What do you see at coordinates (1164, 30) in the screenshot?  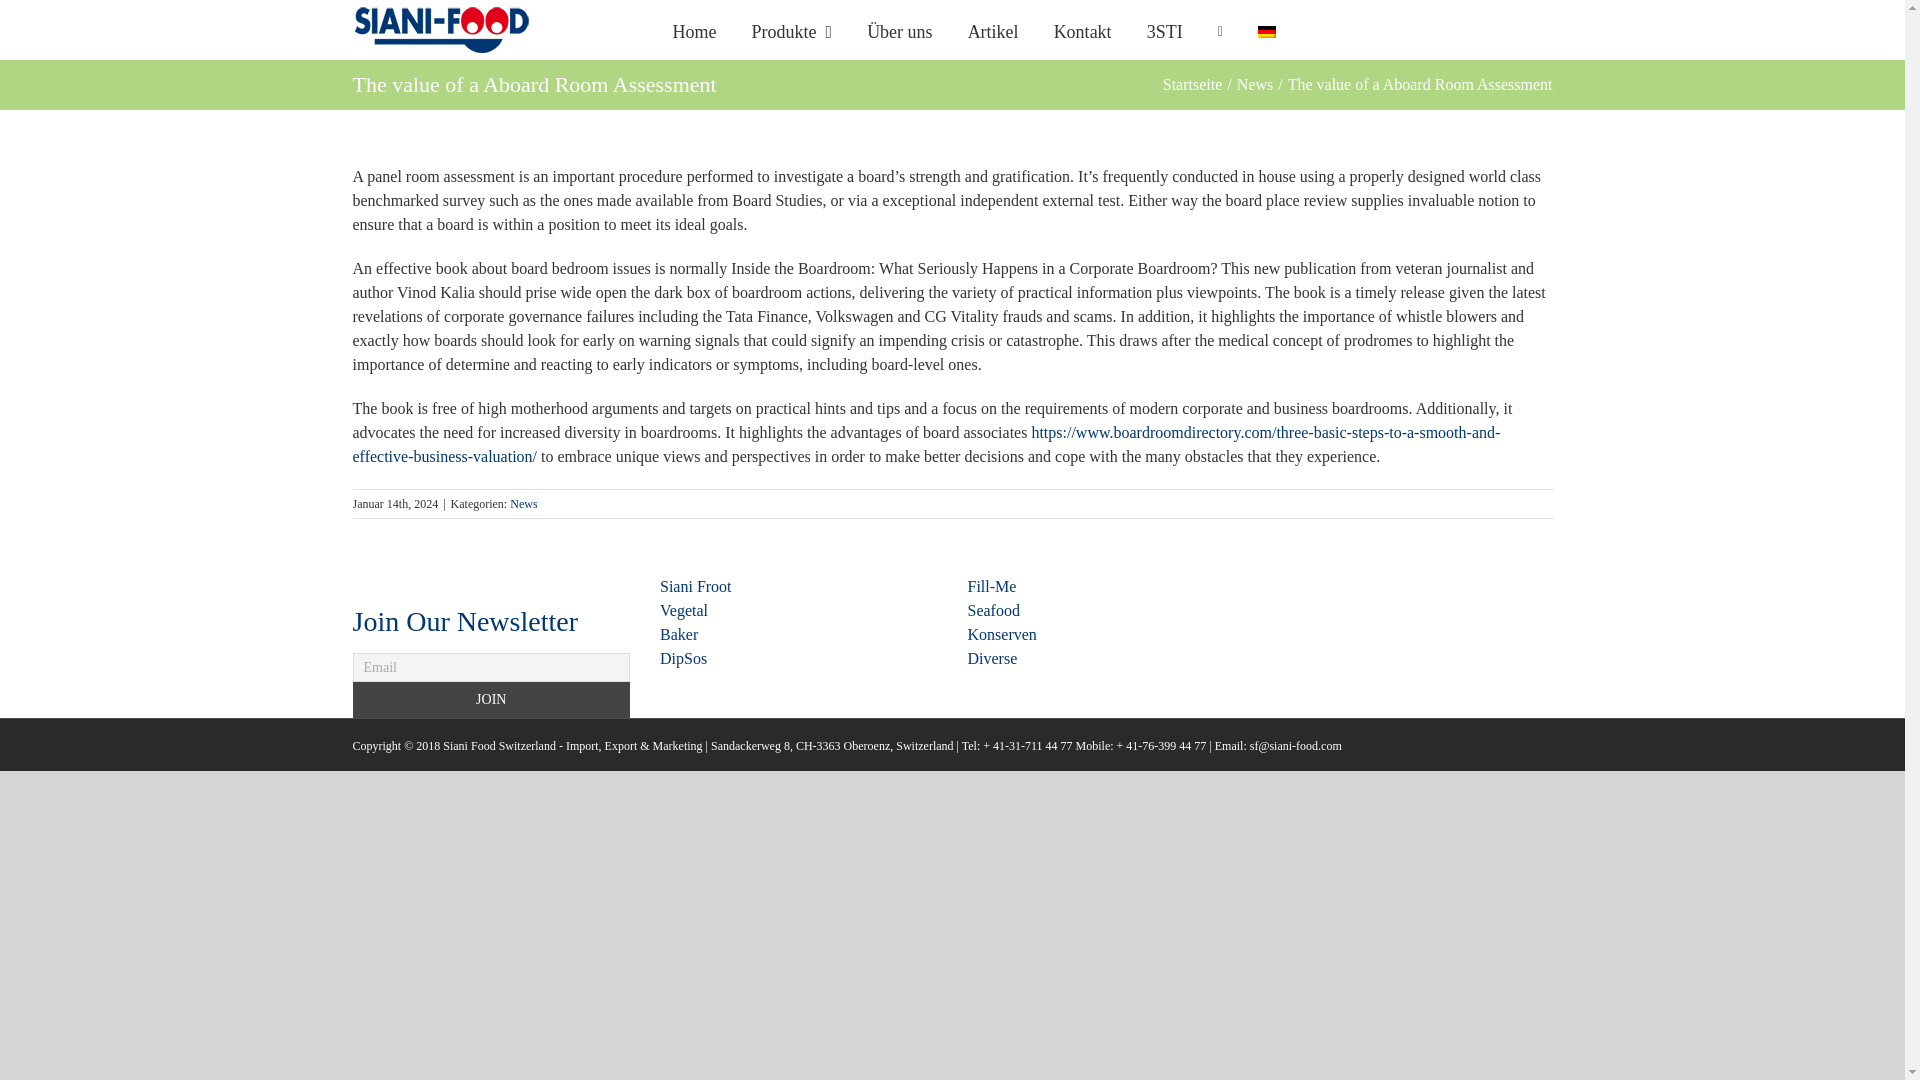 I see `3STI` at bounding box center [1164, 30].